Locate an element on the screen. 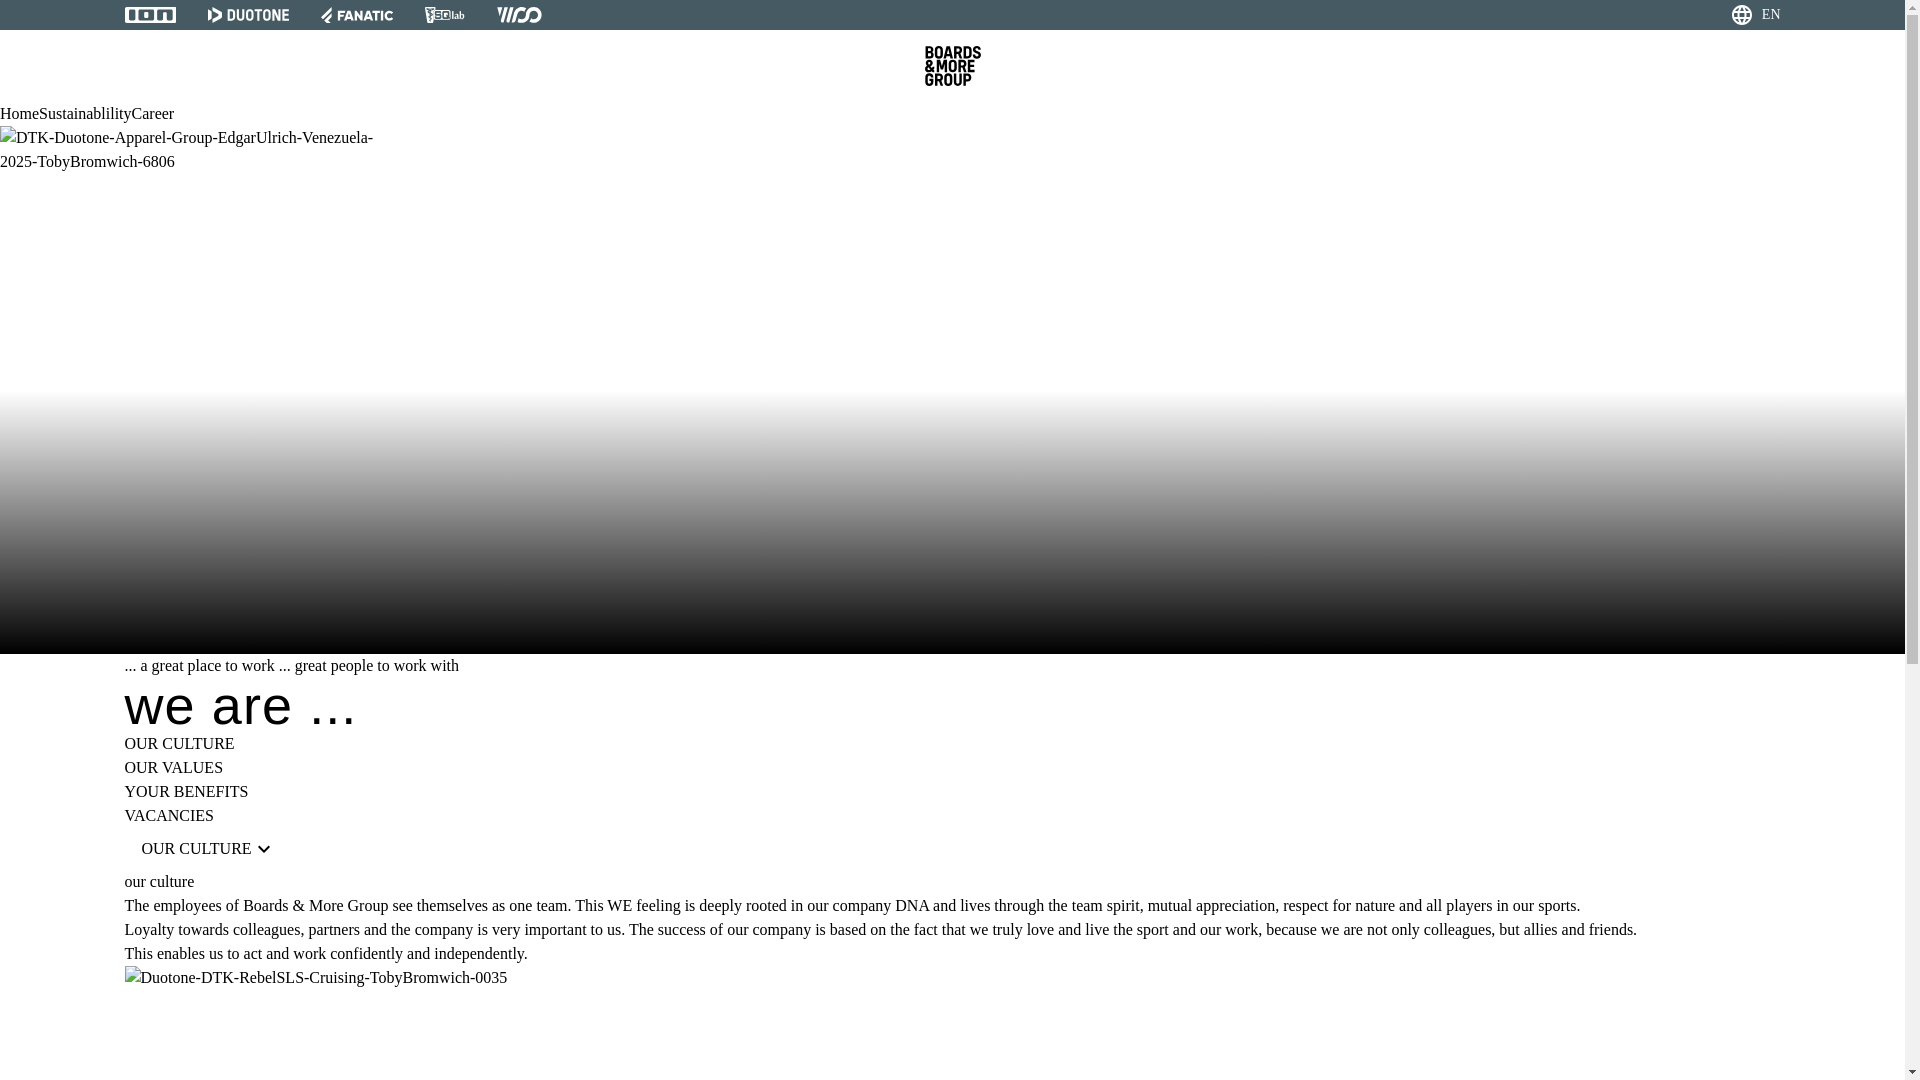 The width and height of the screenshot is (1920, 1080). OUR CULTURE is located at coordinates (179, 743).